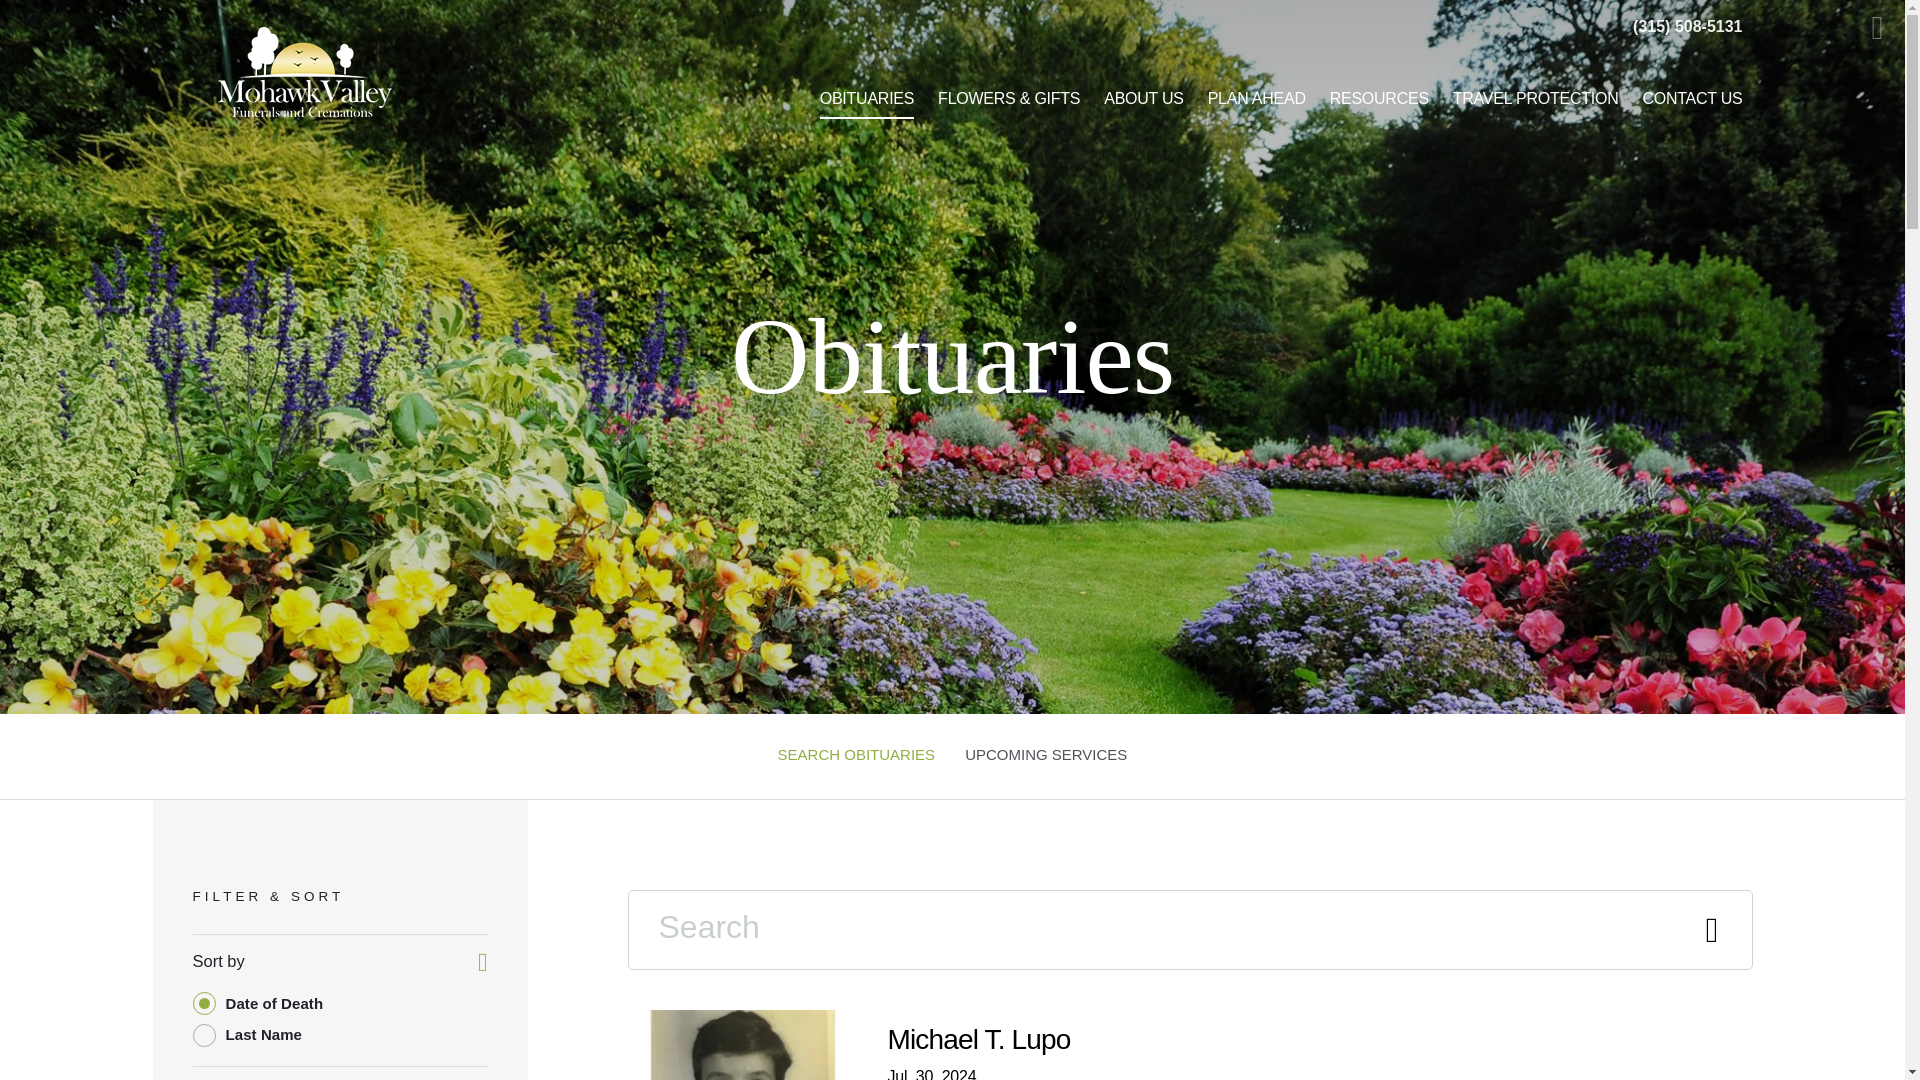 The height and width of the screenshot is (1080, 1920). What do you see at coordinates (1046, 756) in the screenshot?
I see `OBITUARIES` at bounding box center [1046, 756].